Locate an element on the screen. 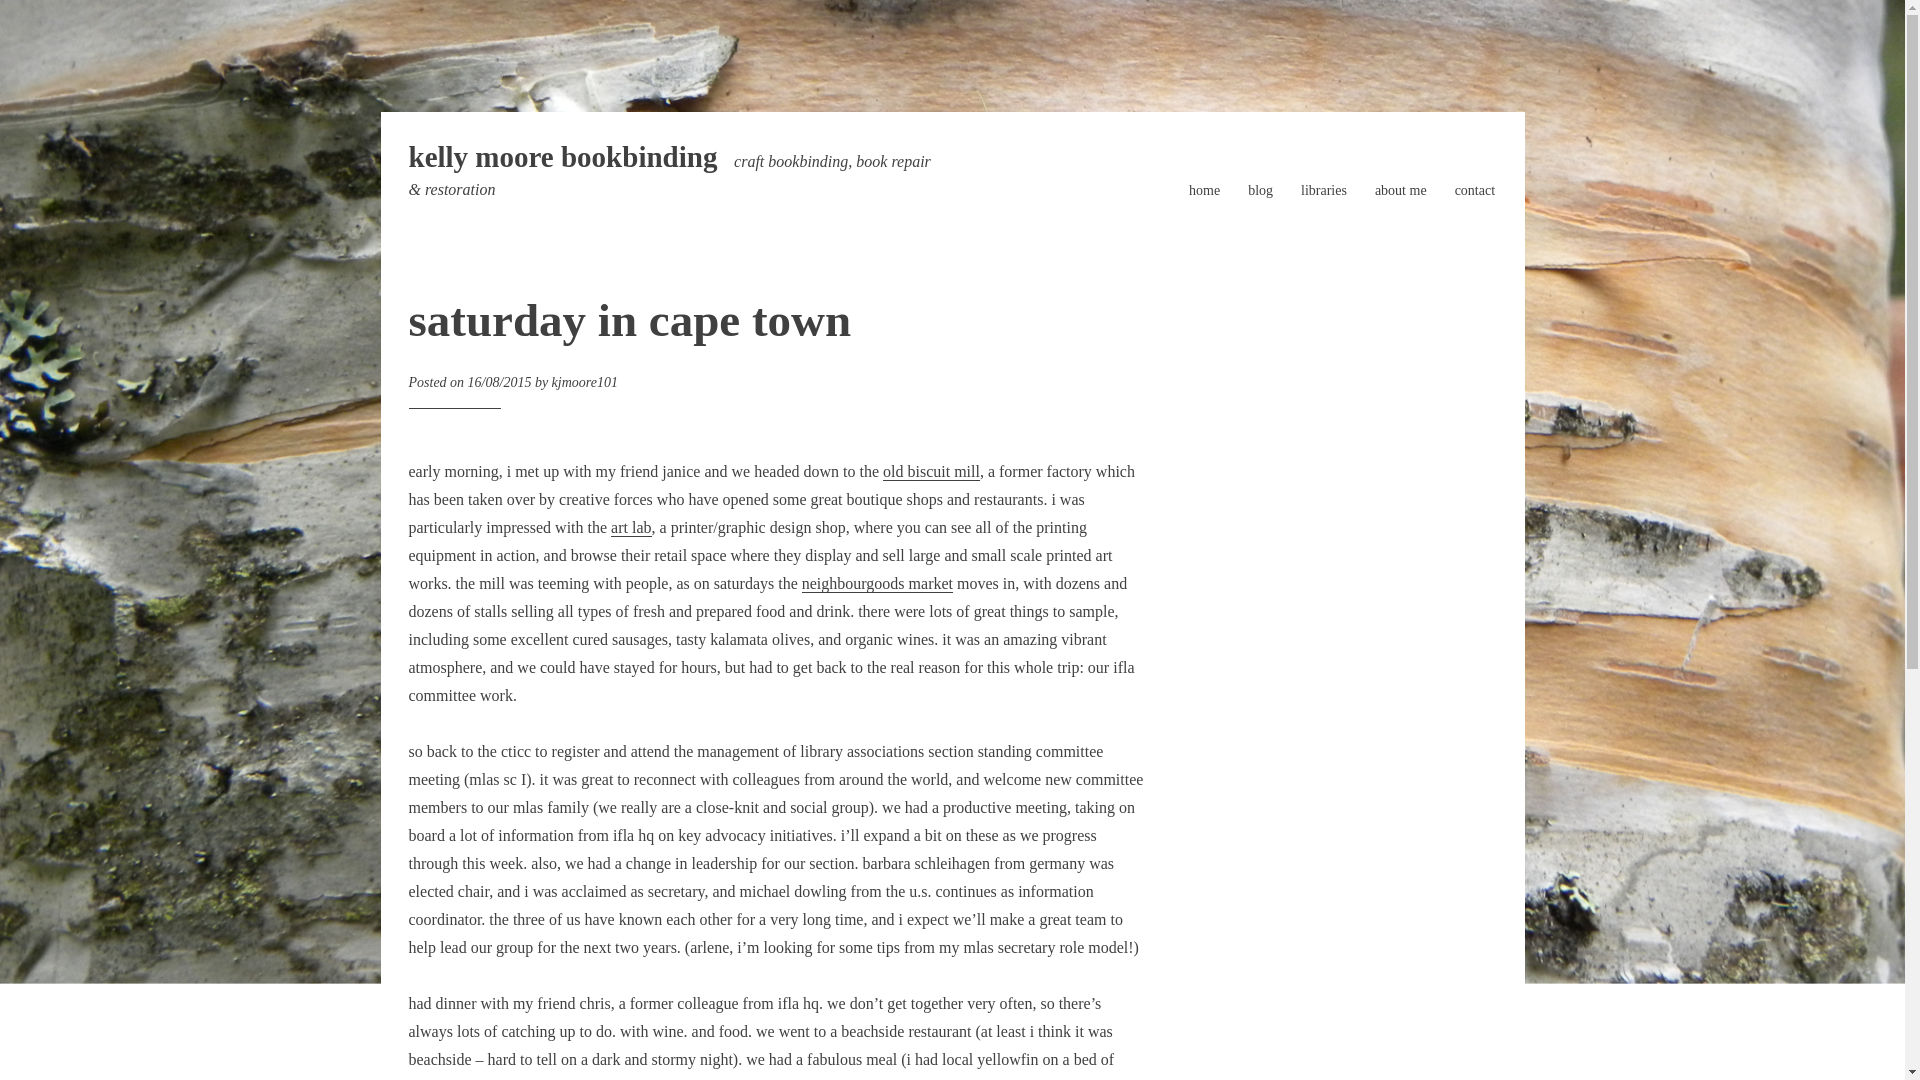 This screenshot has width=1920, height=1080. art lab is located at coordinates (630, 528).